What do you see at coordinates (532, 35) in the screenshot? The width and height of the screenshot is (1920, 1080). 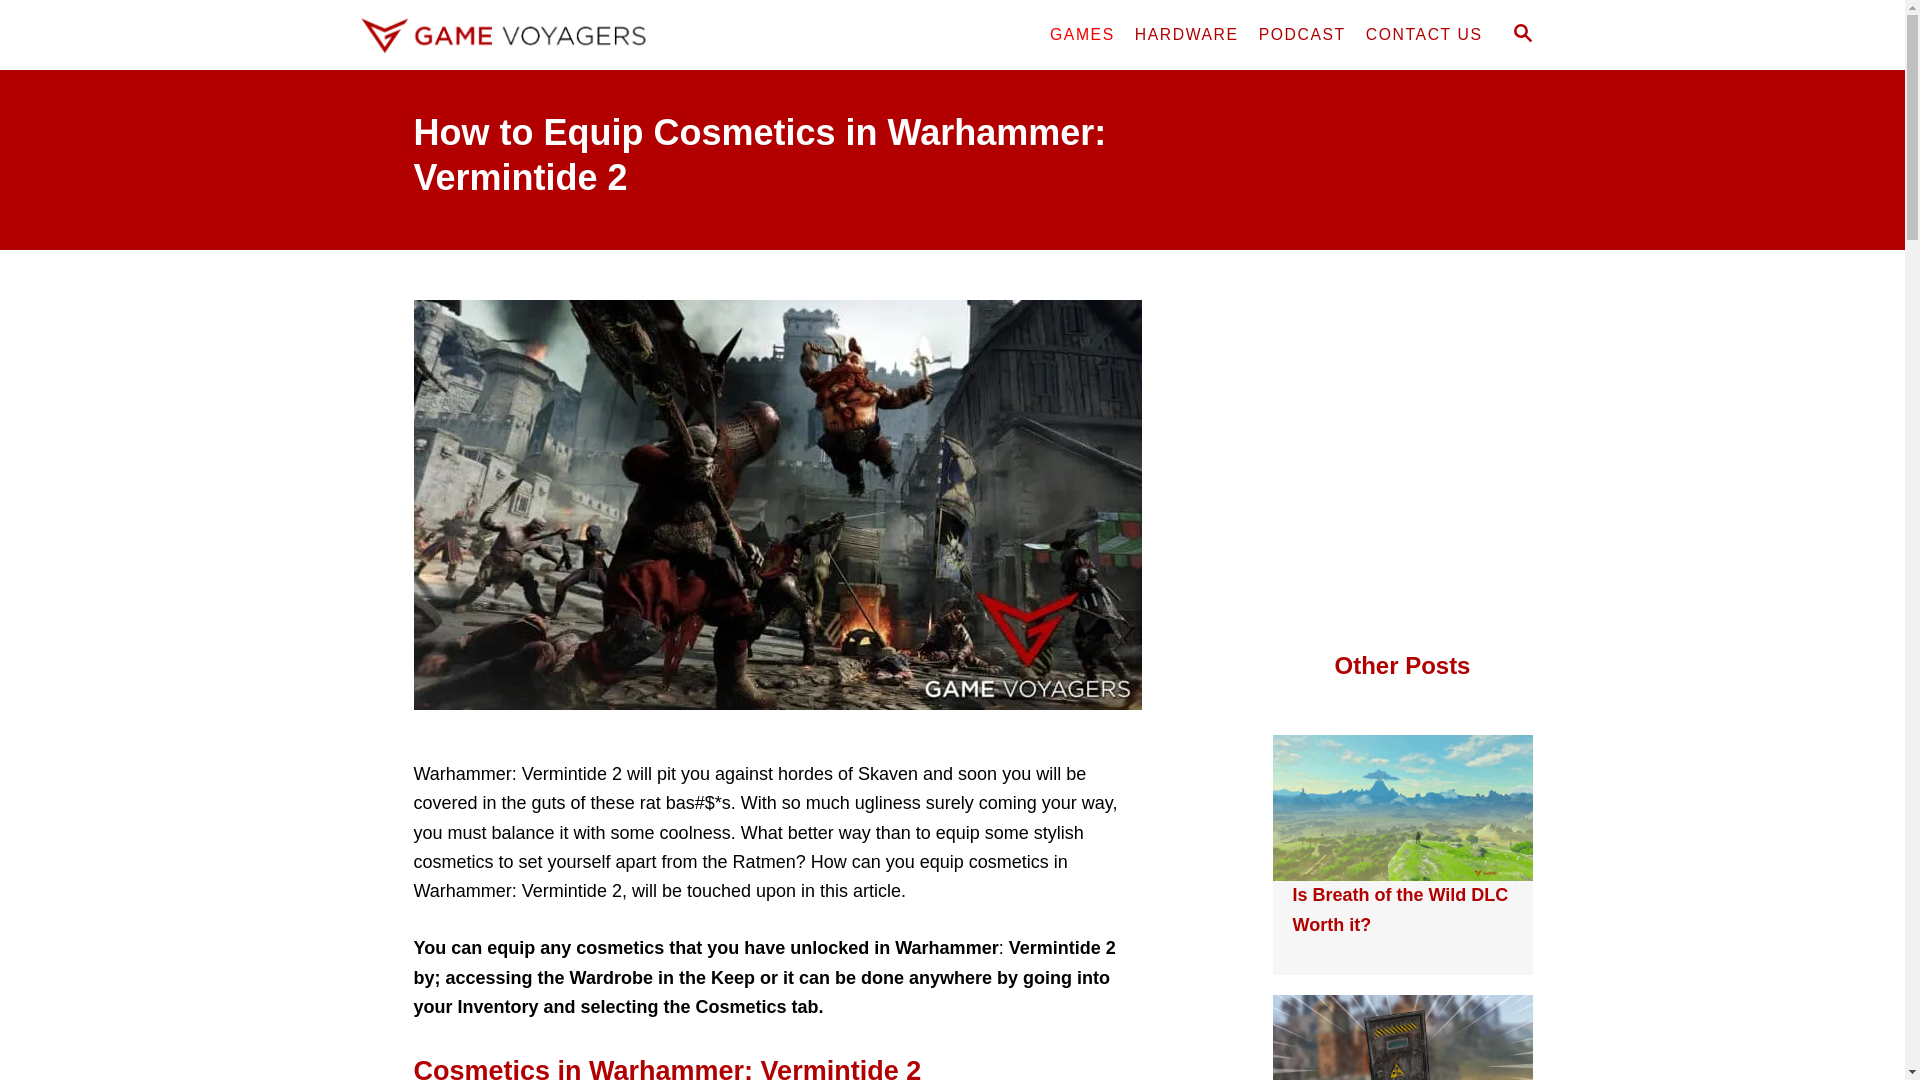 I see `Game Voyagers` at bounding box center [532, 35].